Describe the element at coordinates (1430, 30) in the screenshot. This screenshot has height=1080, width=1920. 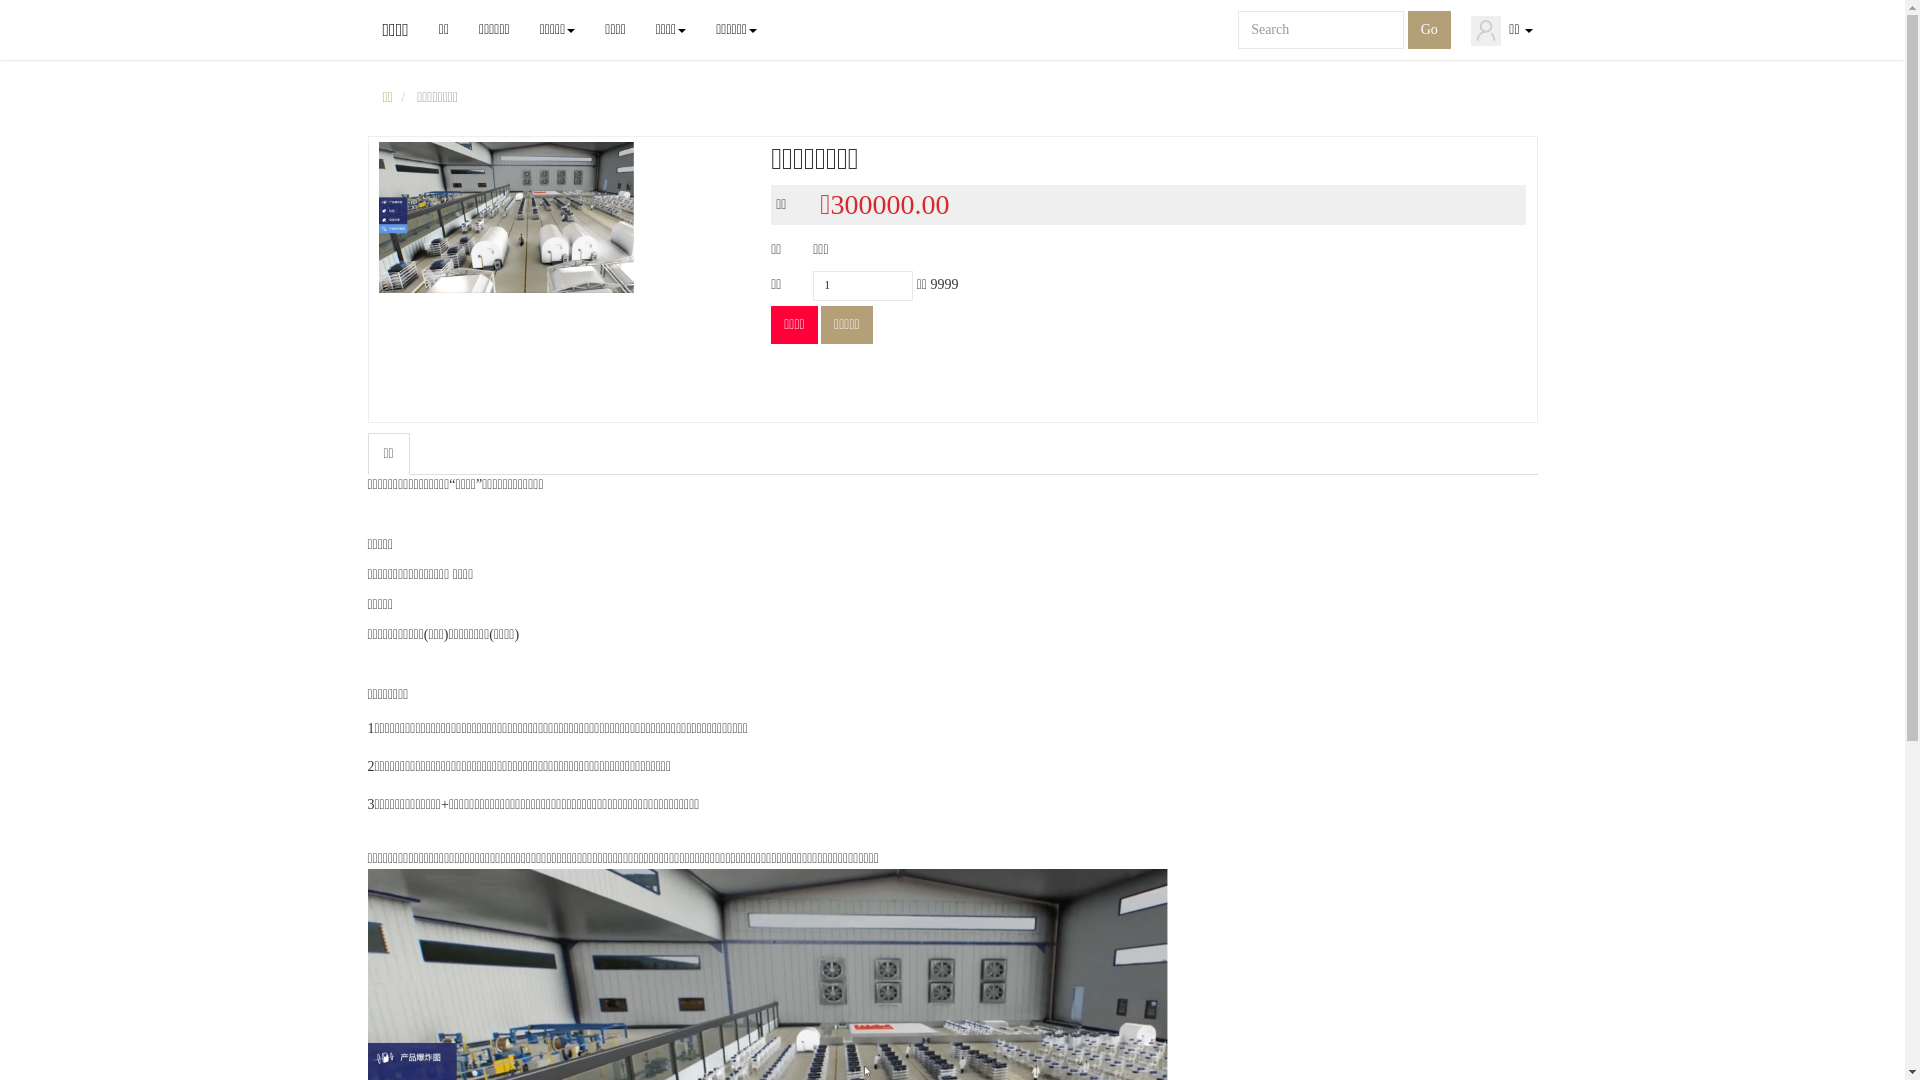
I see `Go` at that location.